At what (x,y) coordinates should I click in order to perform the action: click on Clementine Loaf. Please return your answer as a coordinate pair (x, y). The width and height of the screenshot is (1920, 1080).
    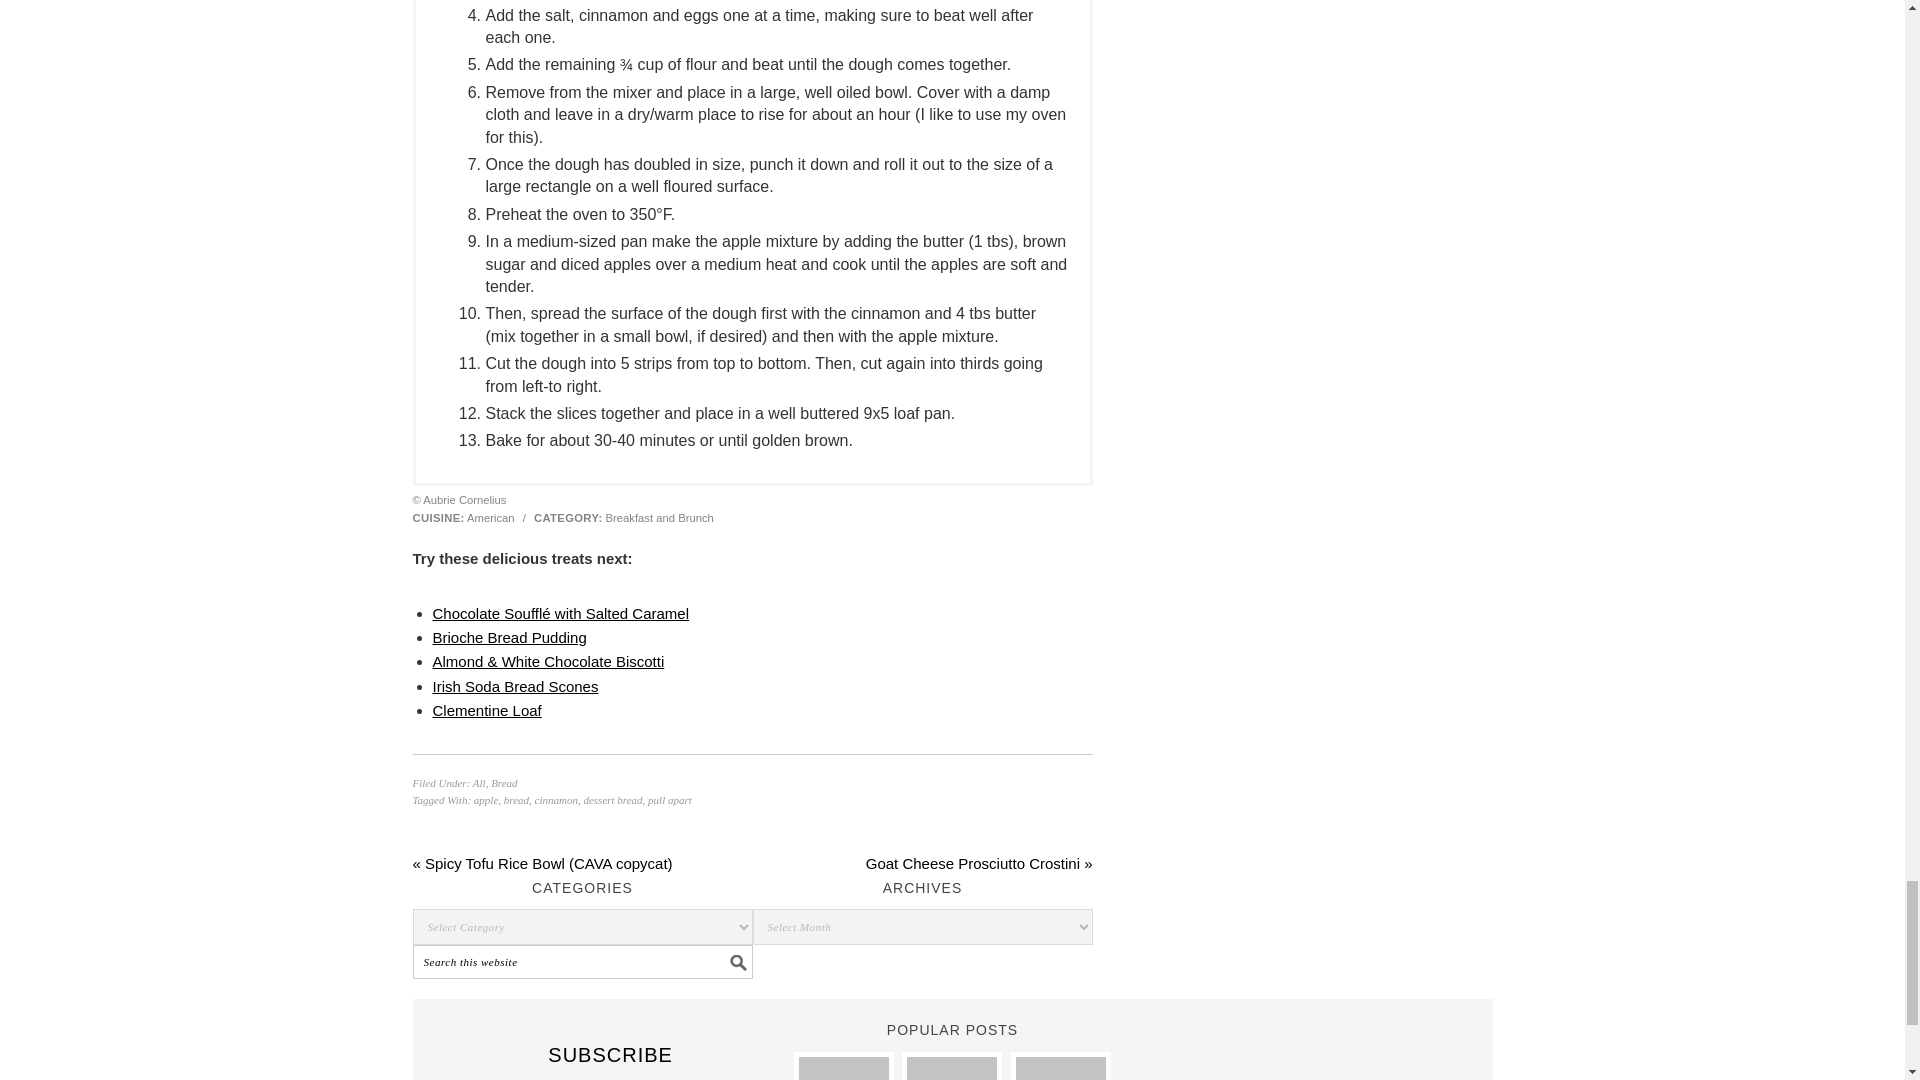
    Looking at the image, I should click on (486, 710).